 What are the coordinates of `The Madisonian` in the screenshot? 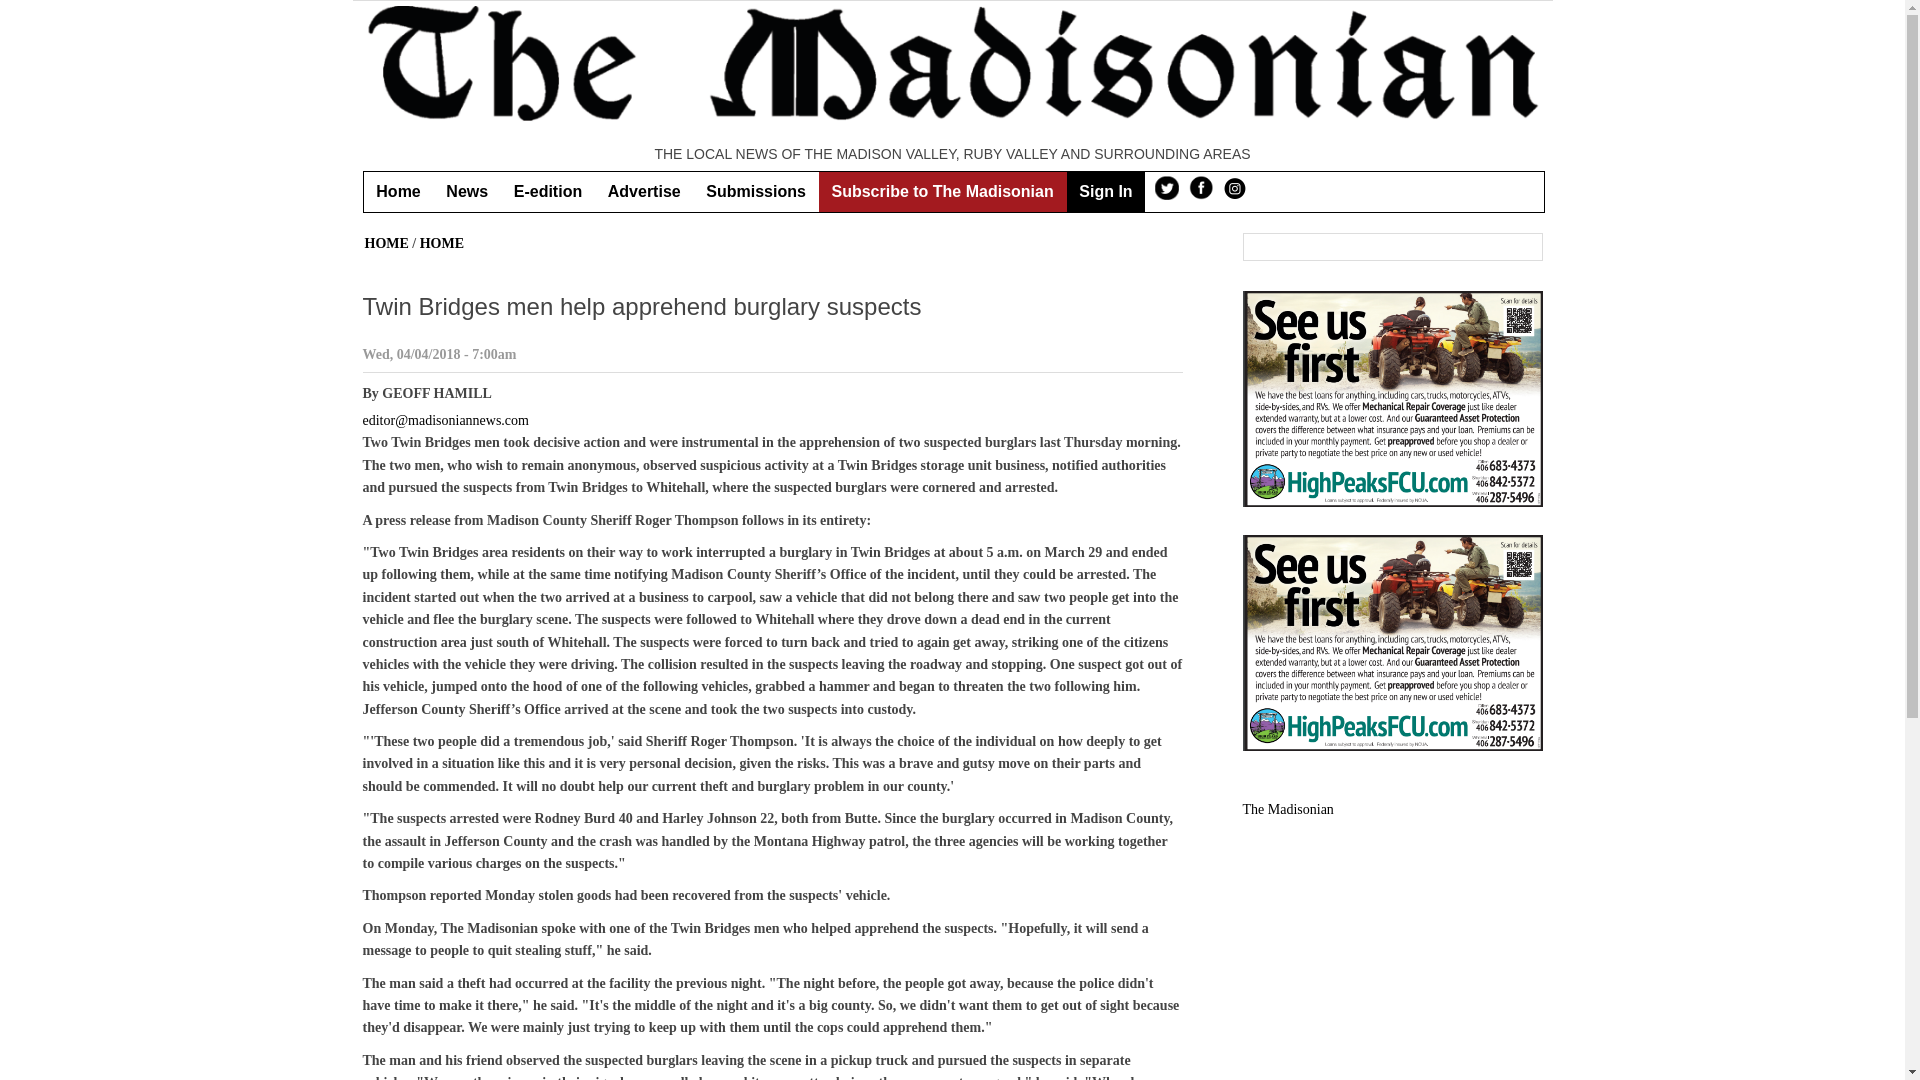 It's located at (1287, 809).